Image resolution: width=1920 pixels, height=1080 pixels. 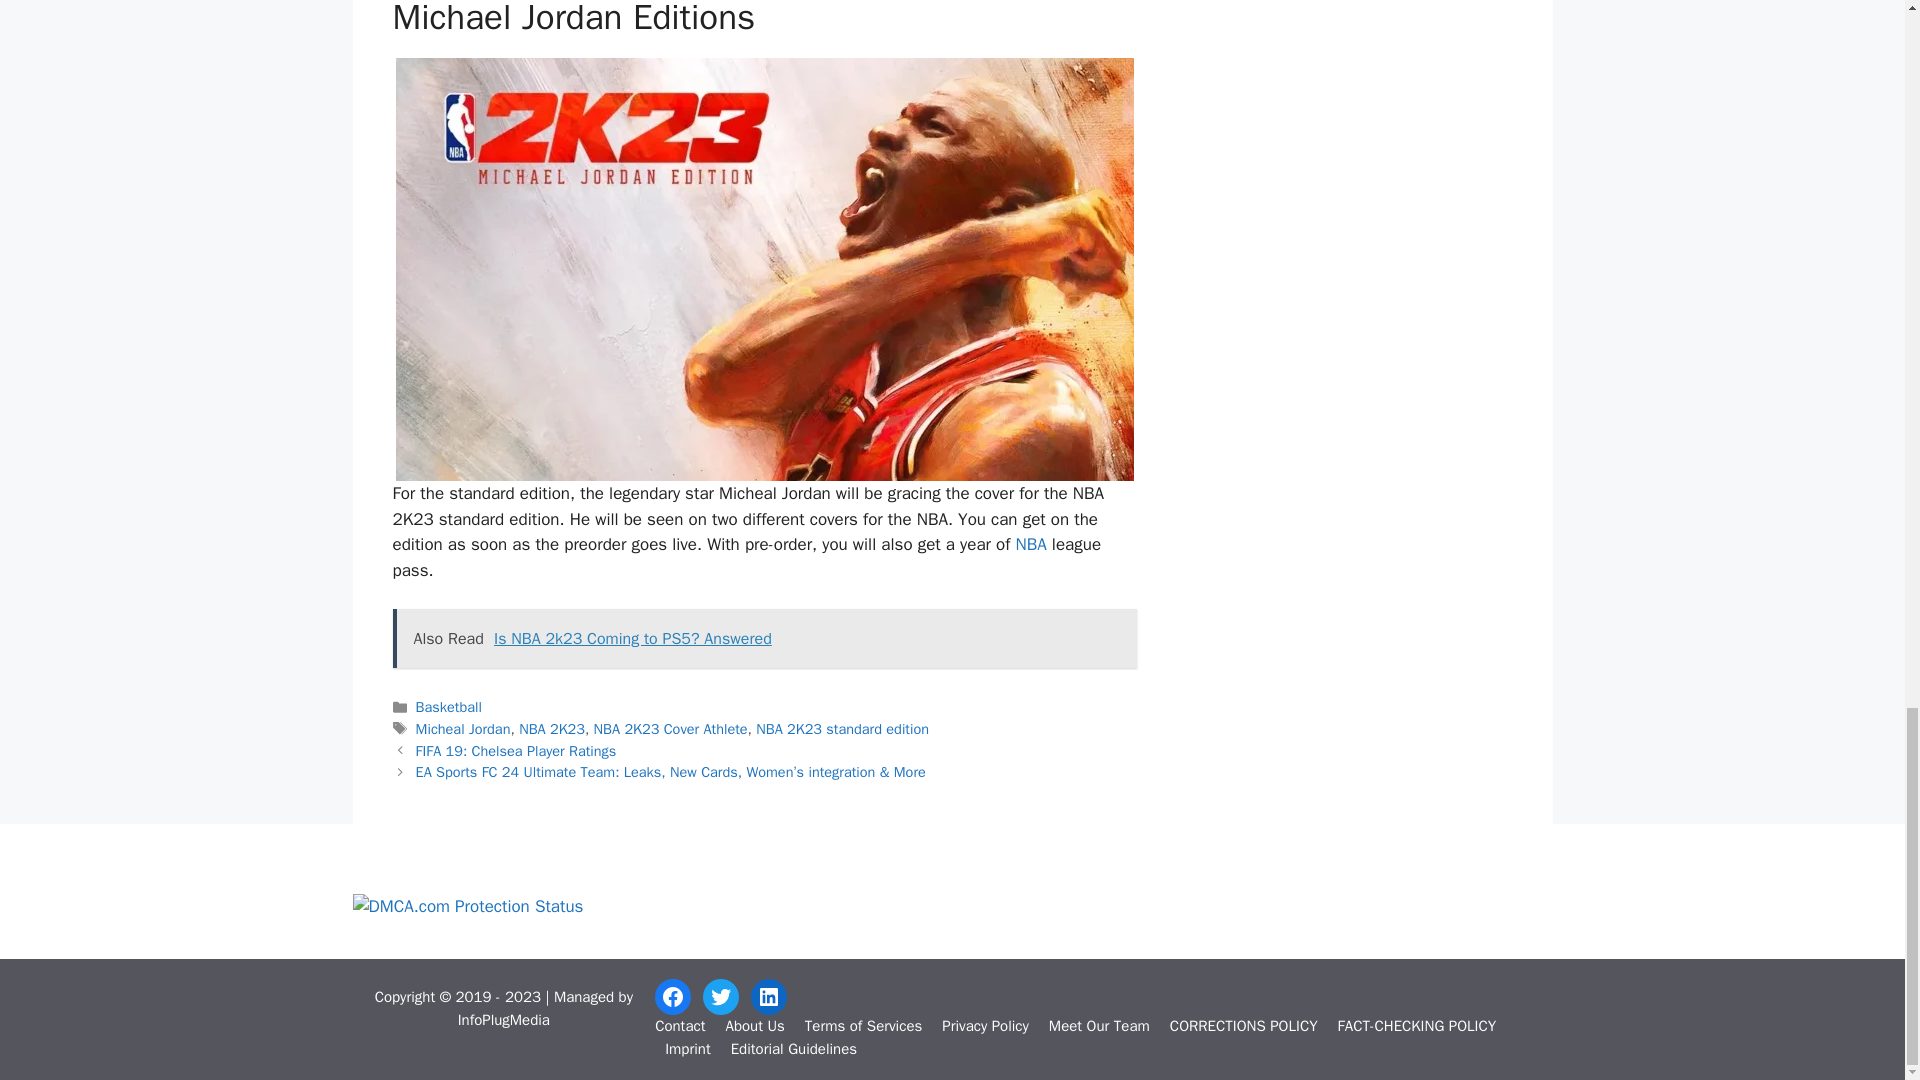 I want to click on NBA 2K23, so click(x=552, y=728).